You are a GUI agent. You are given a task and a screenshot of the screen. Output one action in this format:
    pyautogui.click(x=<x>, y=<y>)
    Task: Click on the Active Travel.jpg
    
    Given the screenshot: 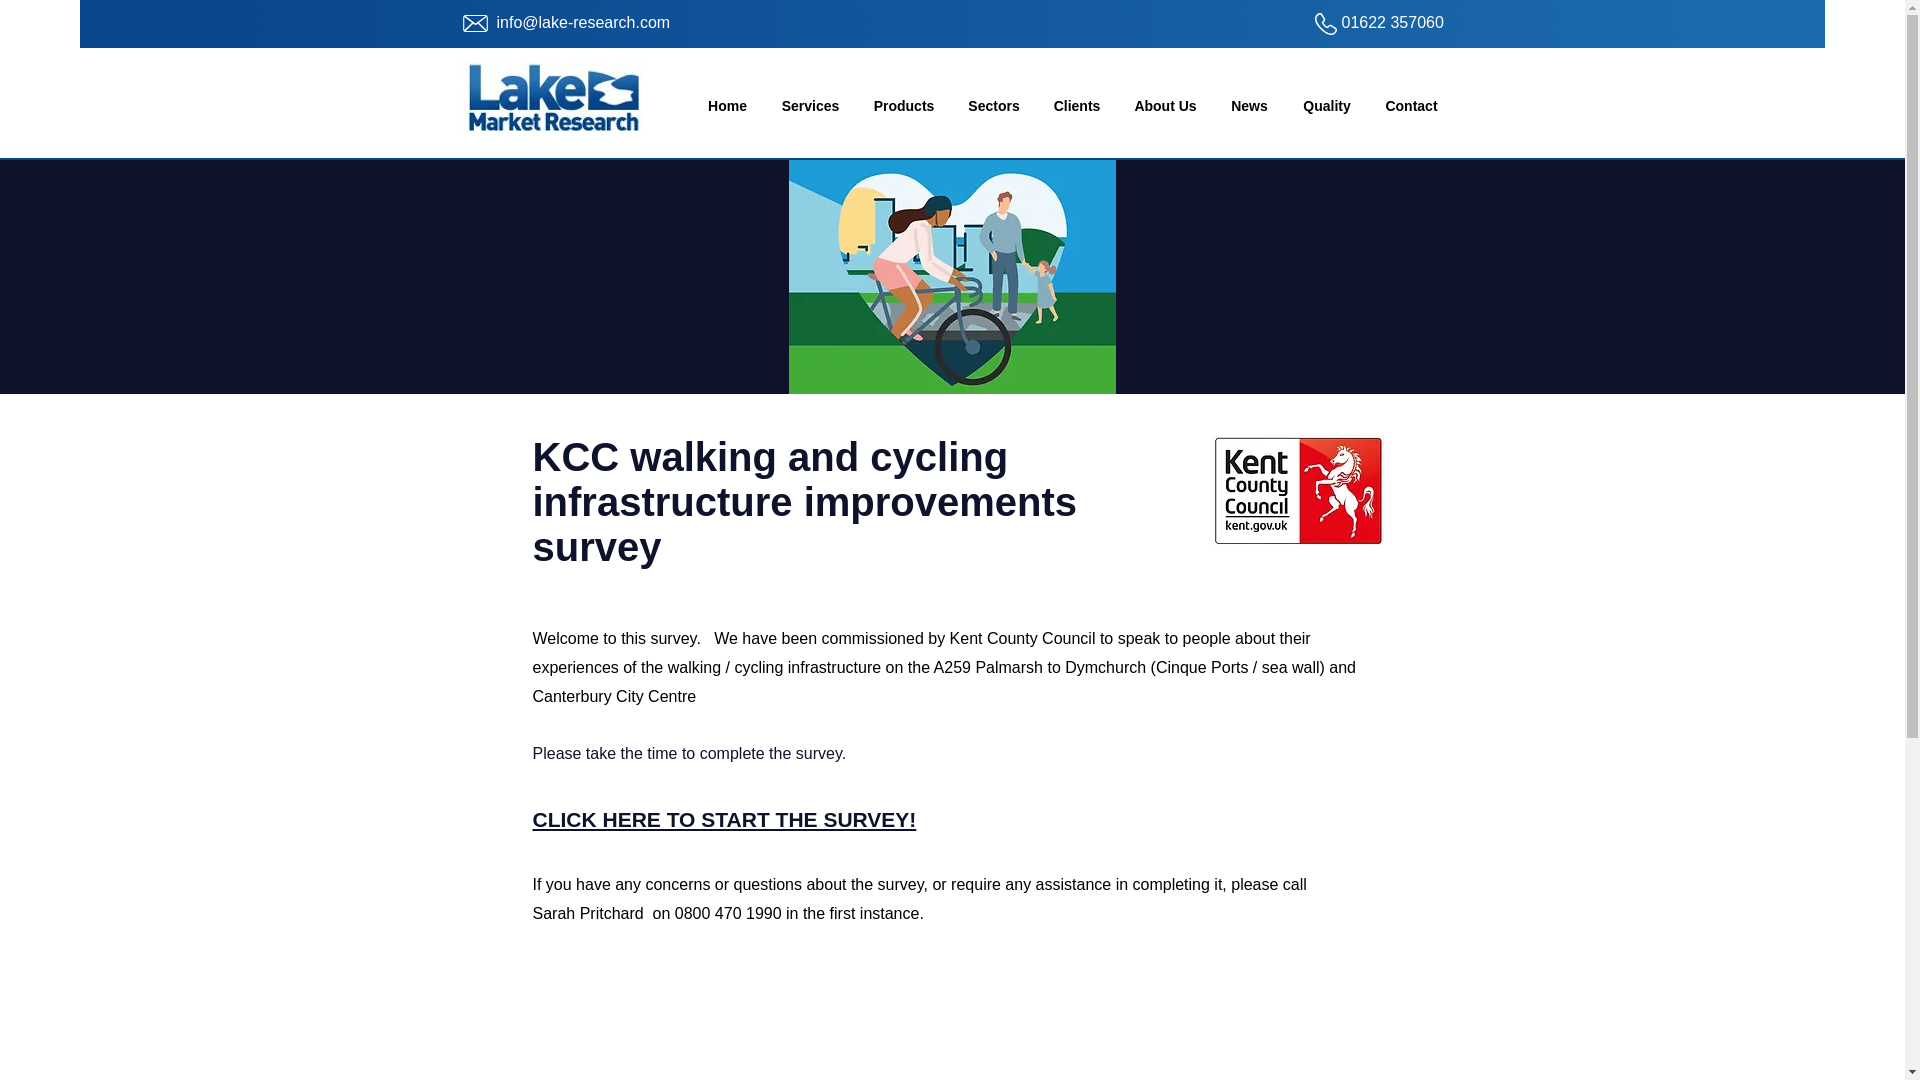 What is the action you would take?
    pyautogui.click(x=951, y=276)
    